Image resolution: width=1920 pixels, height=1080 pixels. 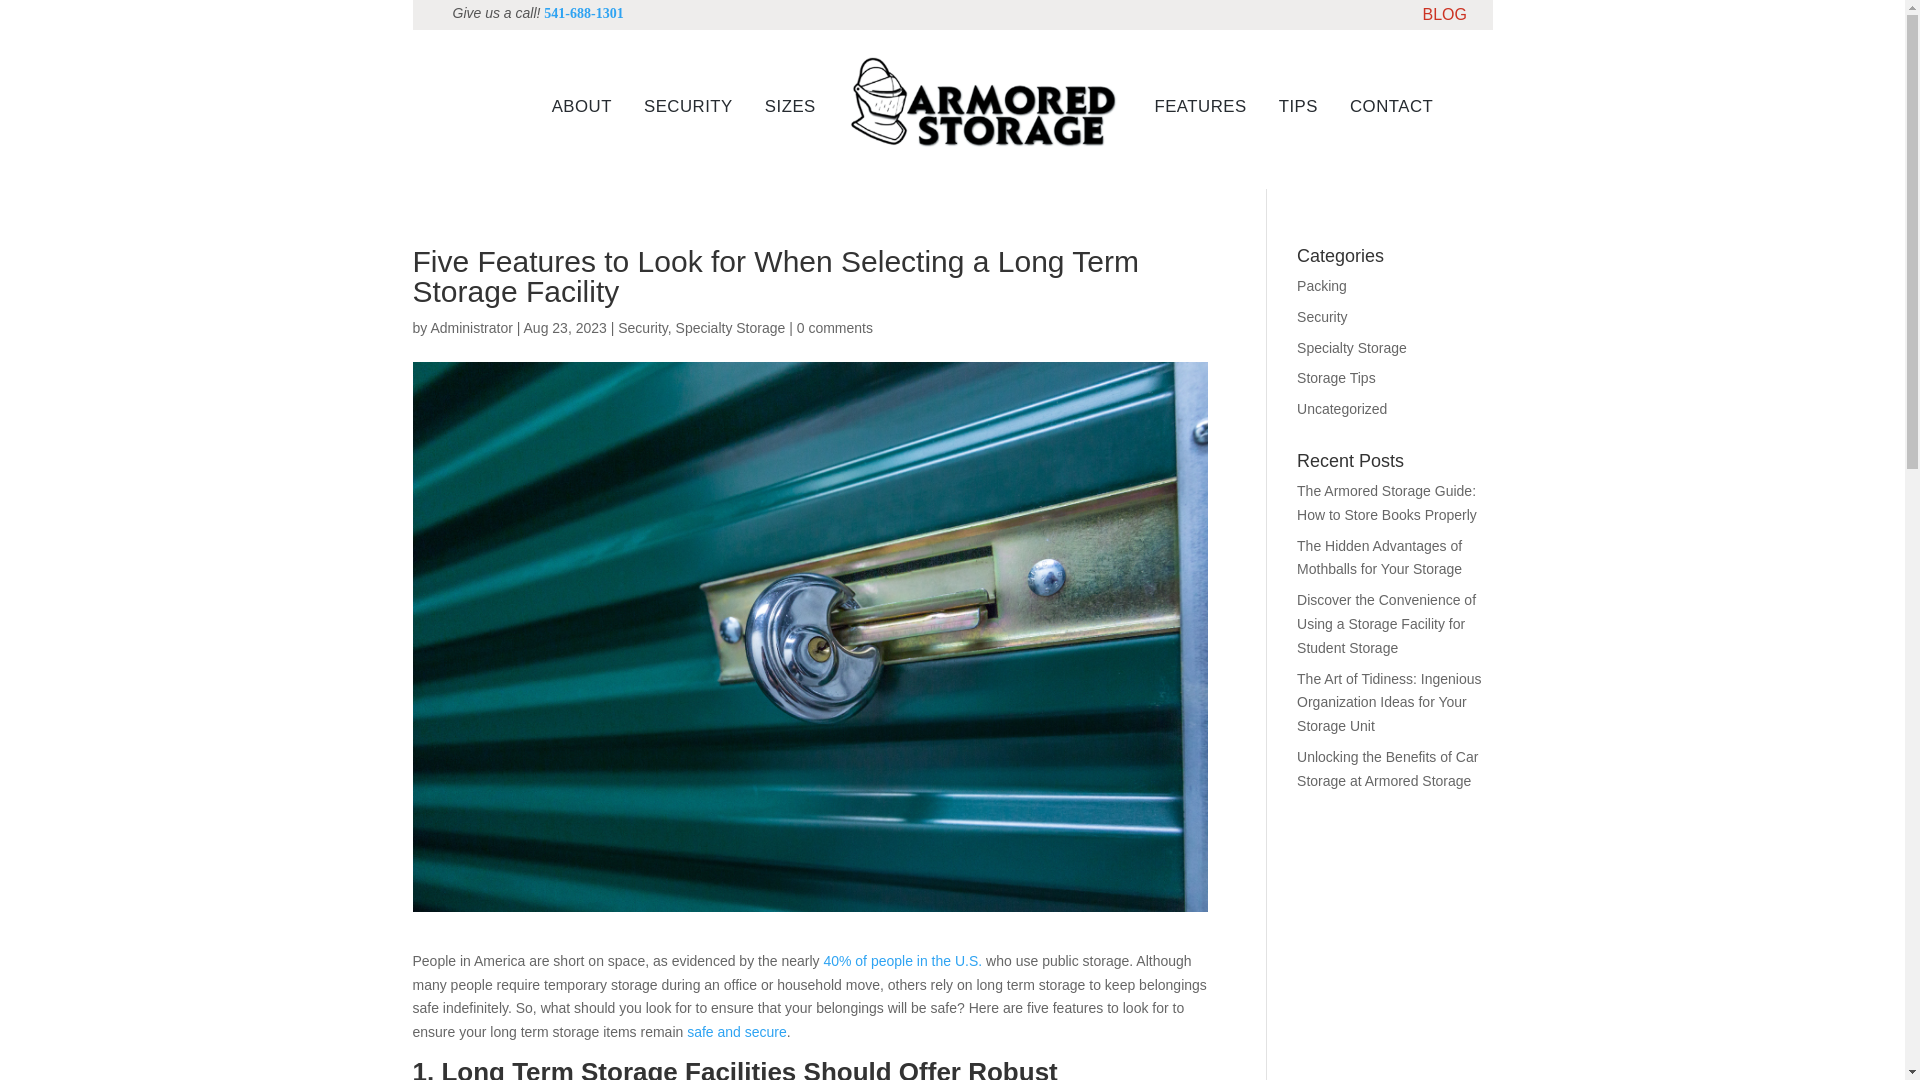 What do you see at coordinates (643, 327) in the screenshot?
I see `Security` at bounding box center [643, 327].